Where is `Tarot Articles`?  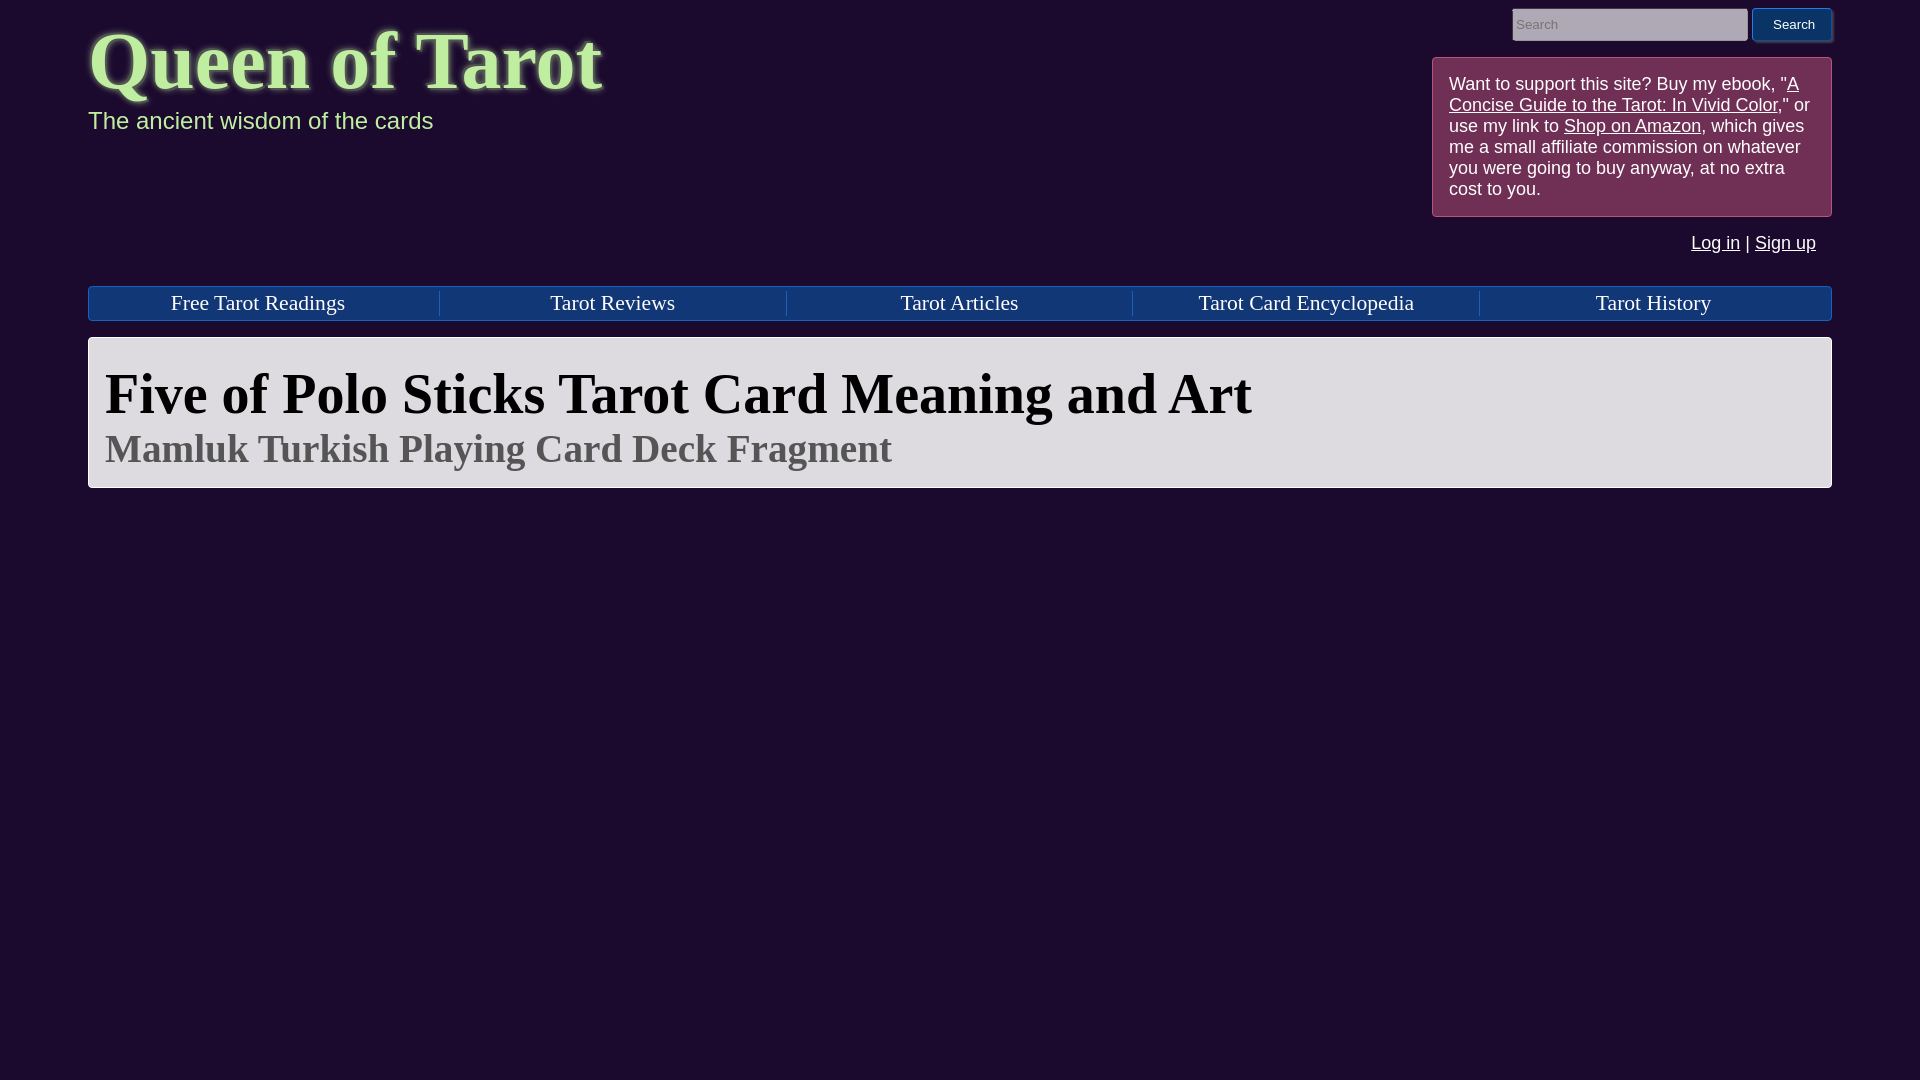 Tarot Articles is located at coordinates (960, 302).